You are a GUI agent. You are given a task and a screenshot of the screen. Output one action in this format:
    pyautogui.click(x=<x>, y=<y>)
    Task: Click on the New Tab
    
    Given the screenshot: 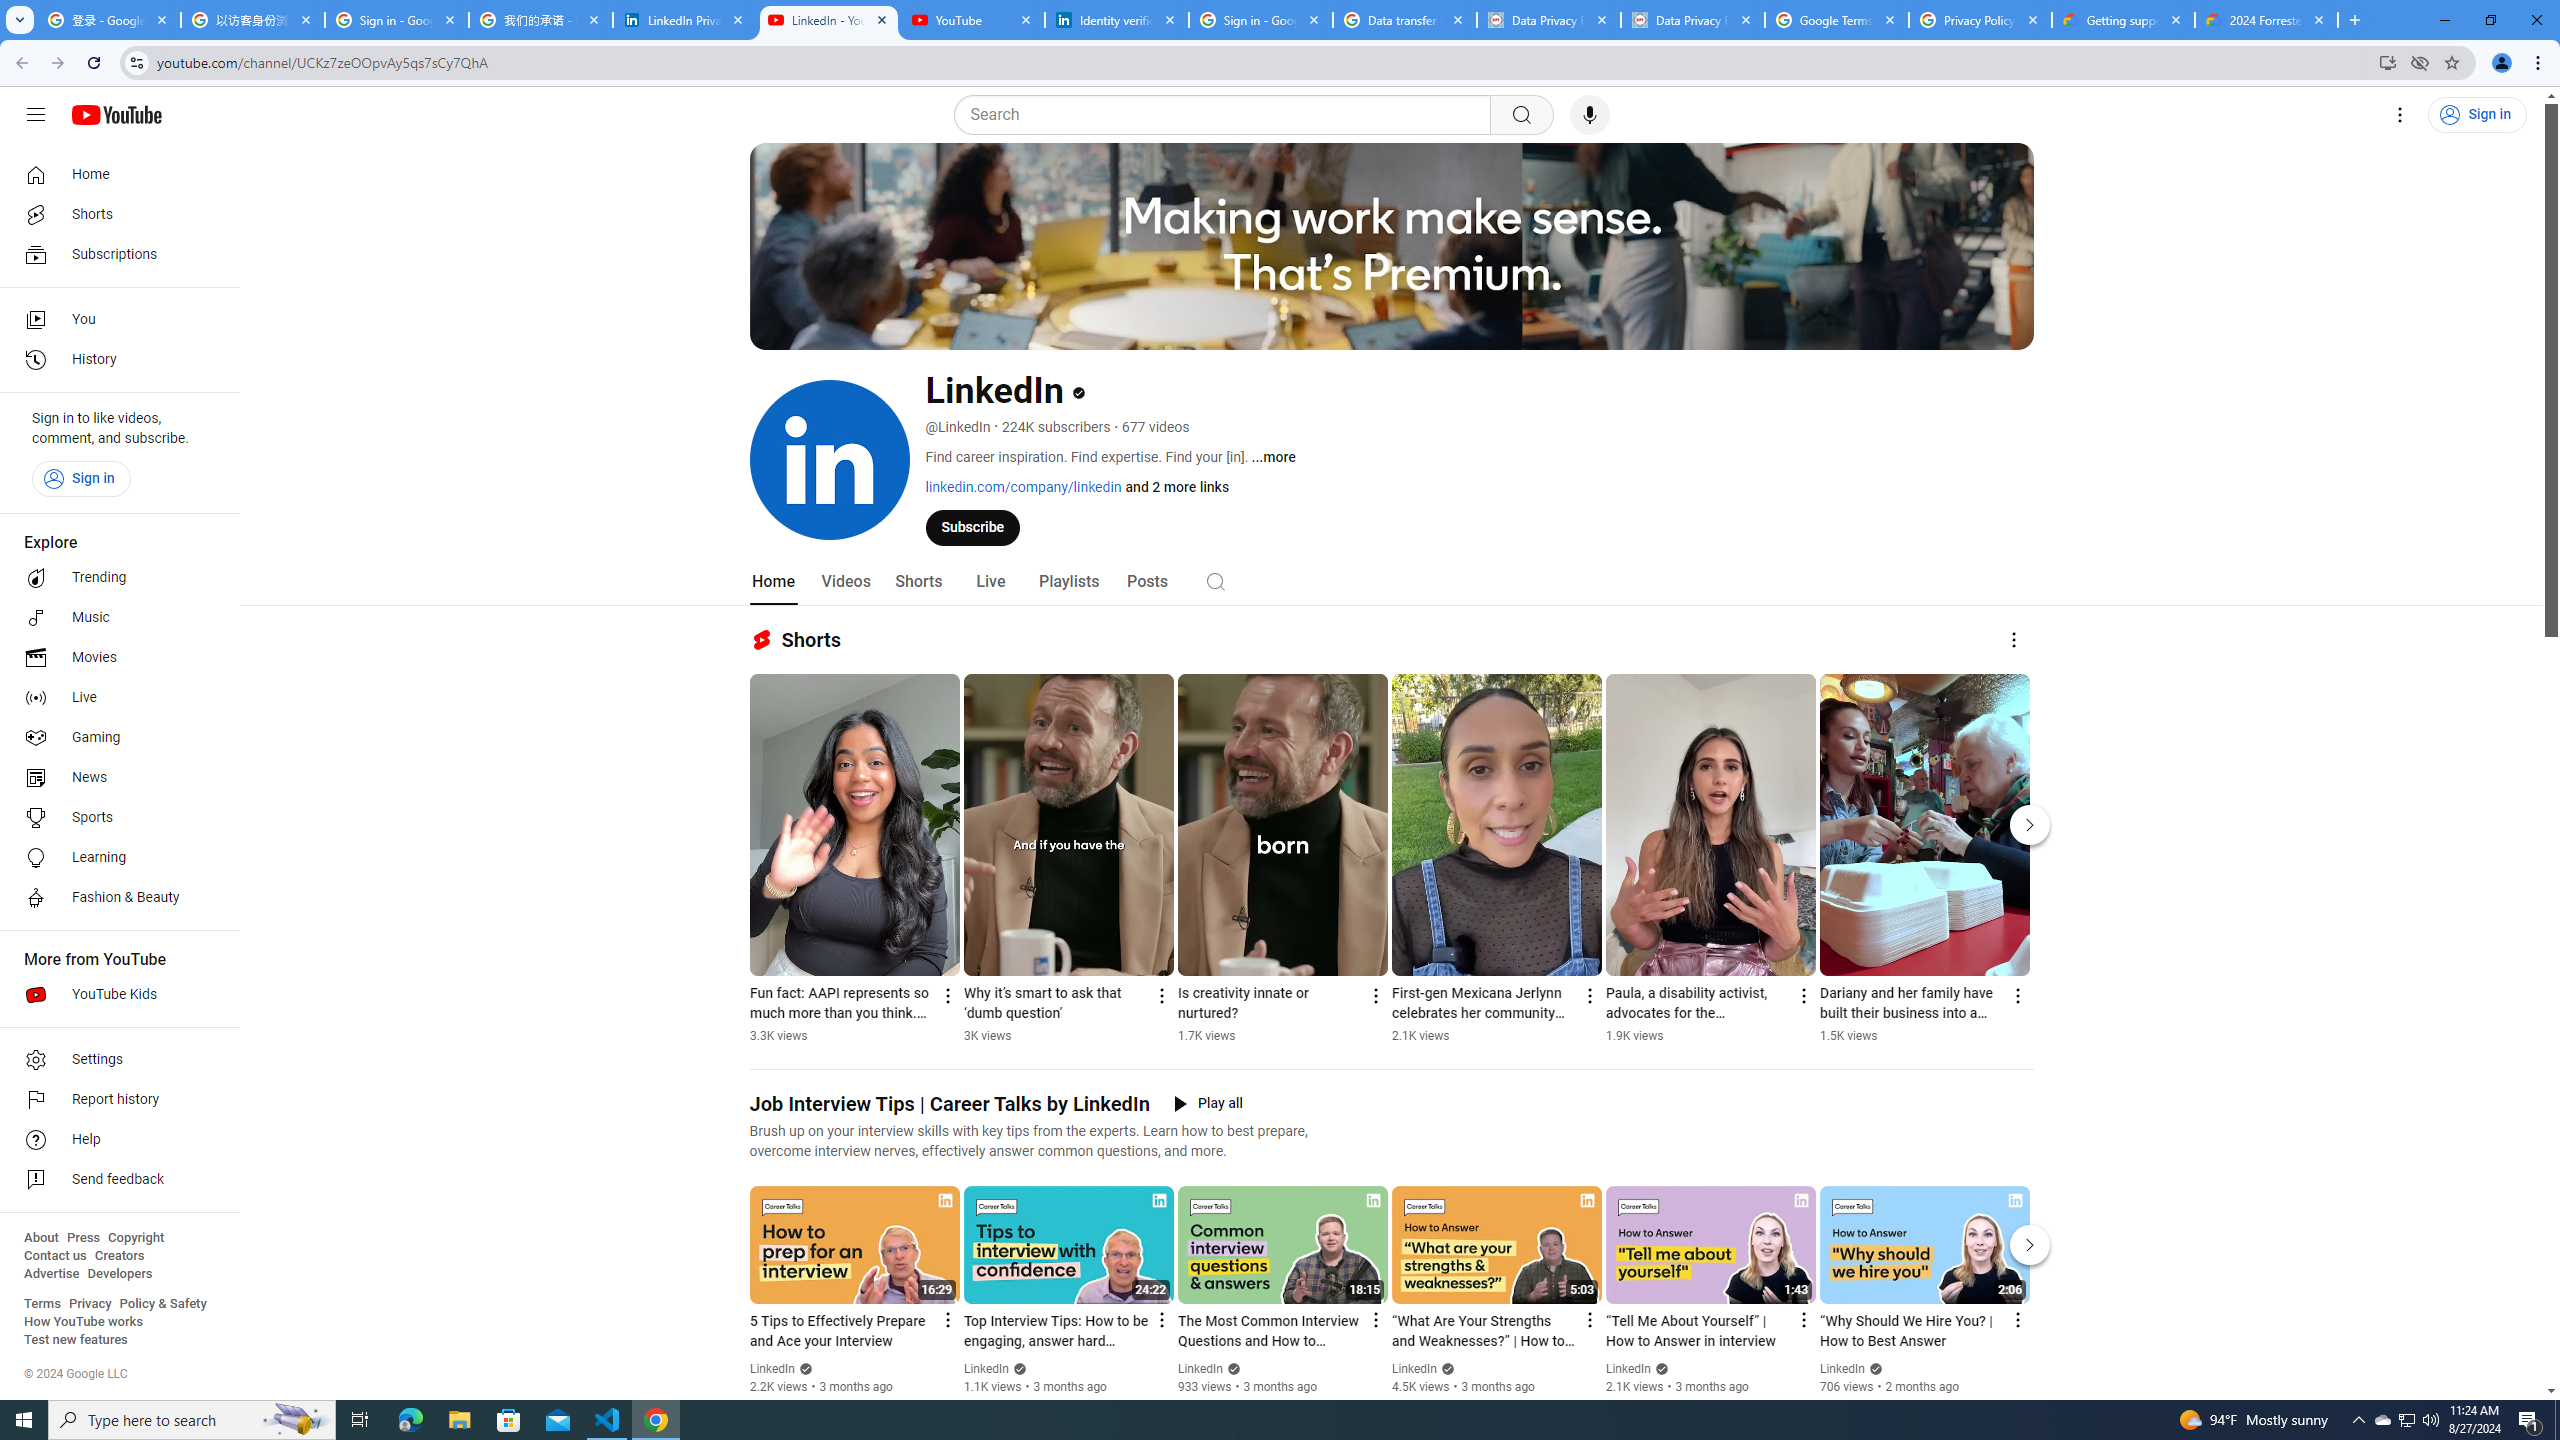 What is the action you would take?
    pyautogui.click(x=2354, y=20)
    